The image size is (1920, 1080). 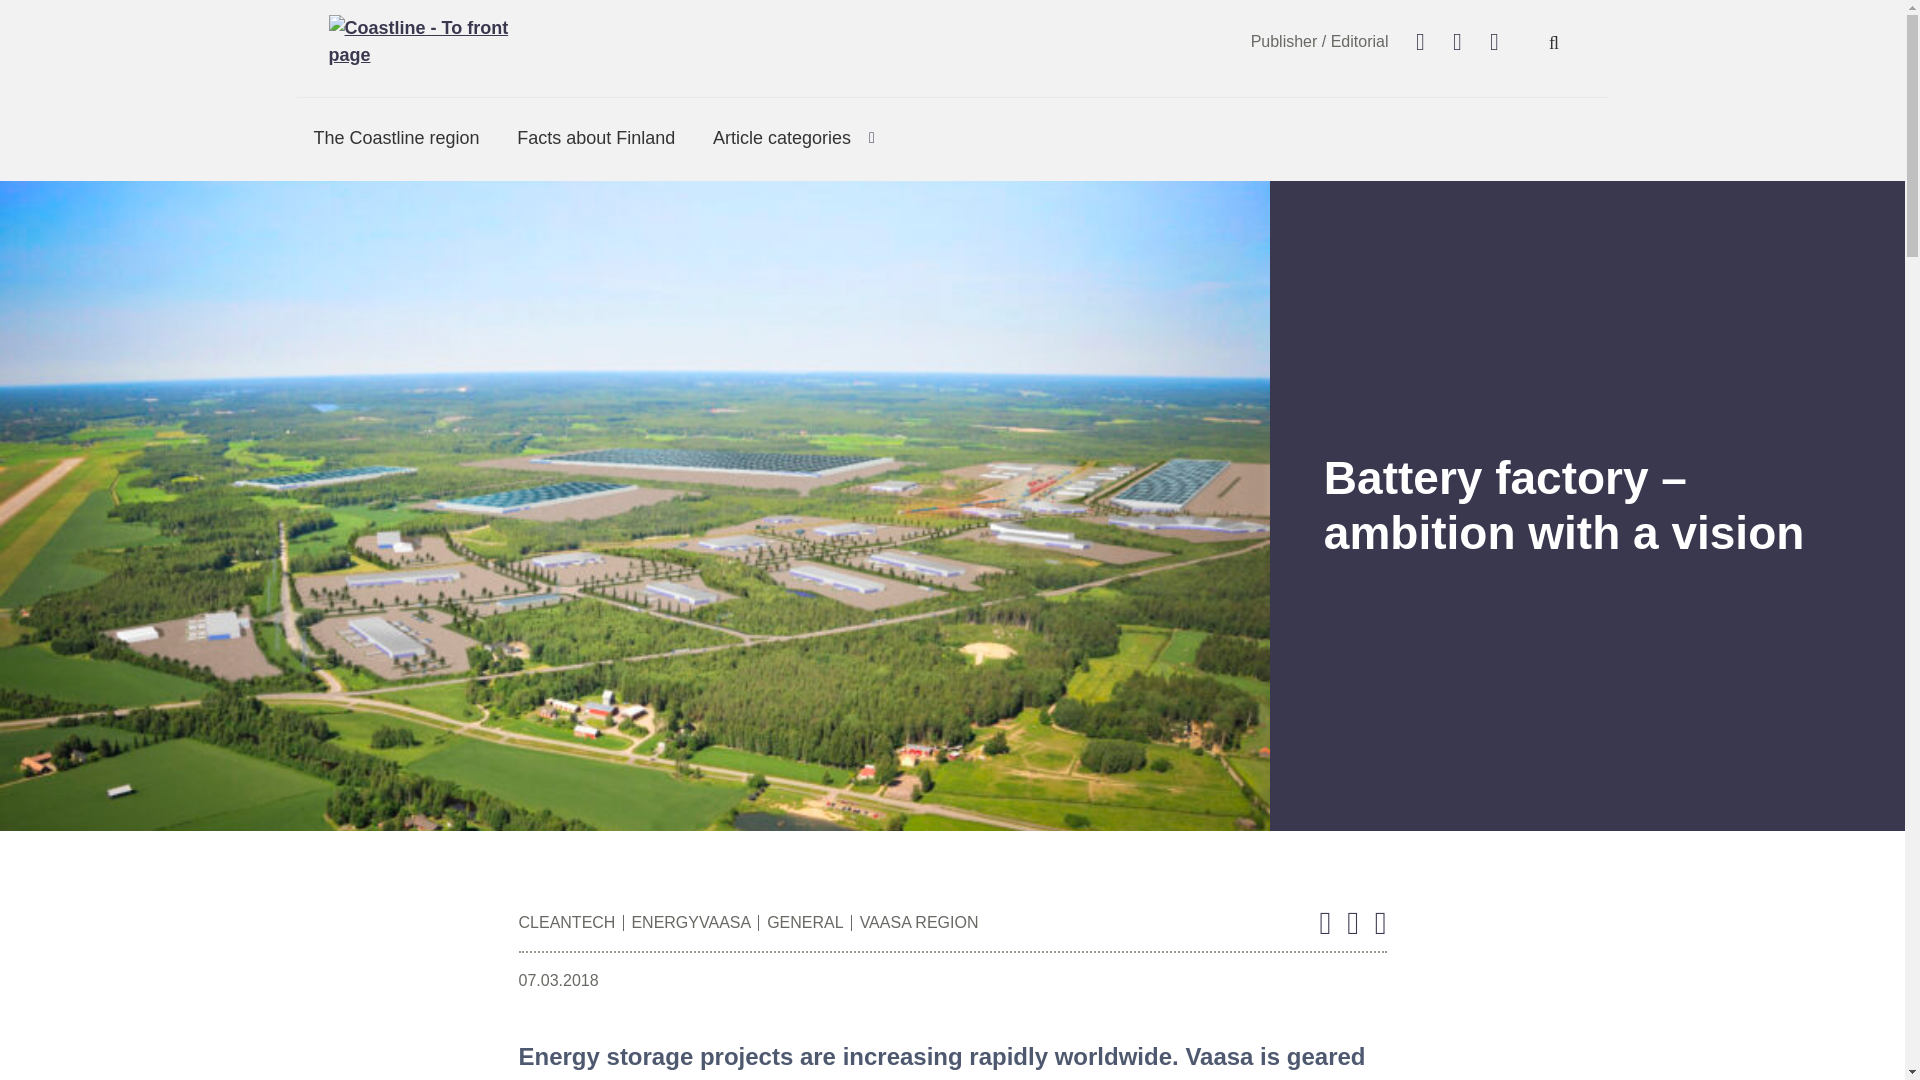 What do you see at coordinates (1284, 41) in the screenshot?
I see `Publisher` at bounding box center [1284, 41].